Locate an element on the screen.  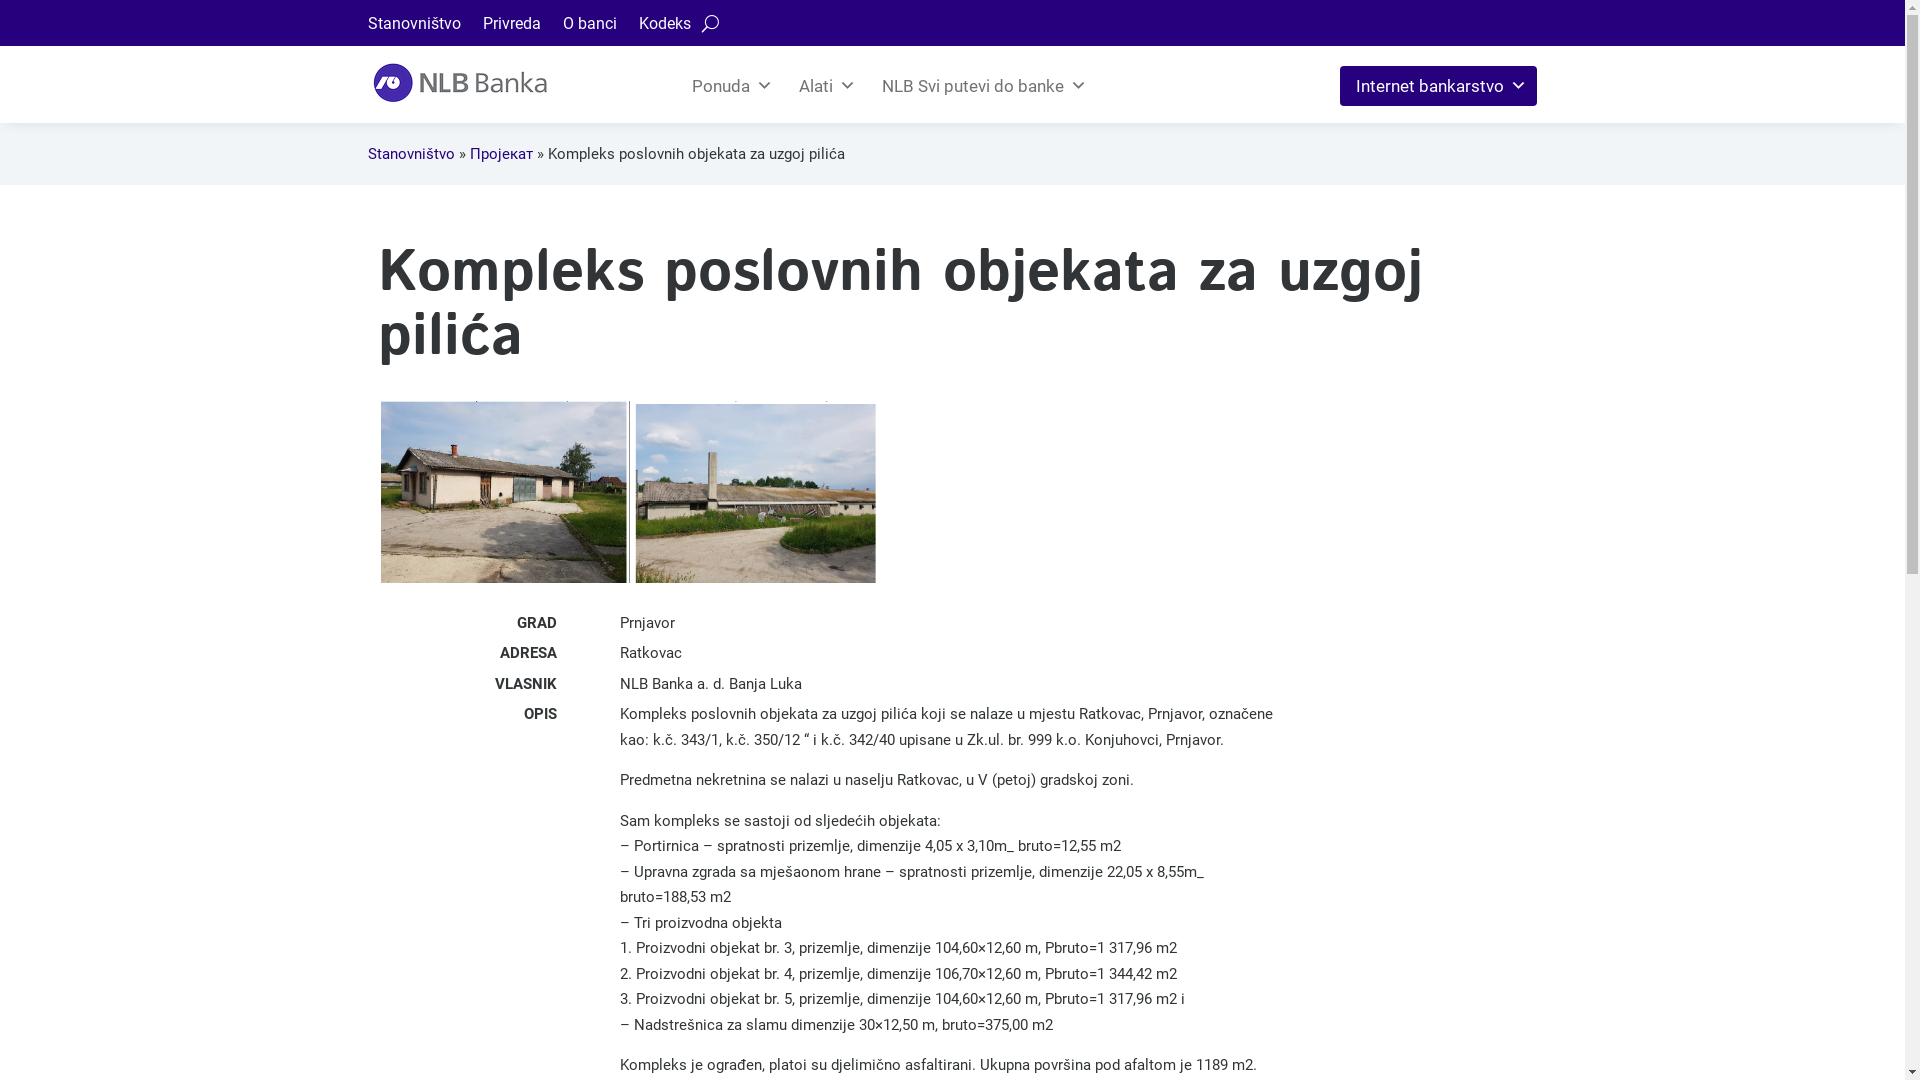
Ponuda is located at coordinates (730, 86).